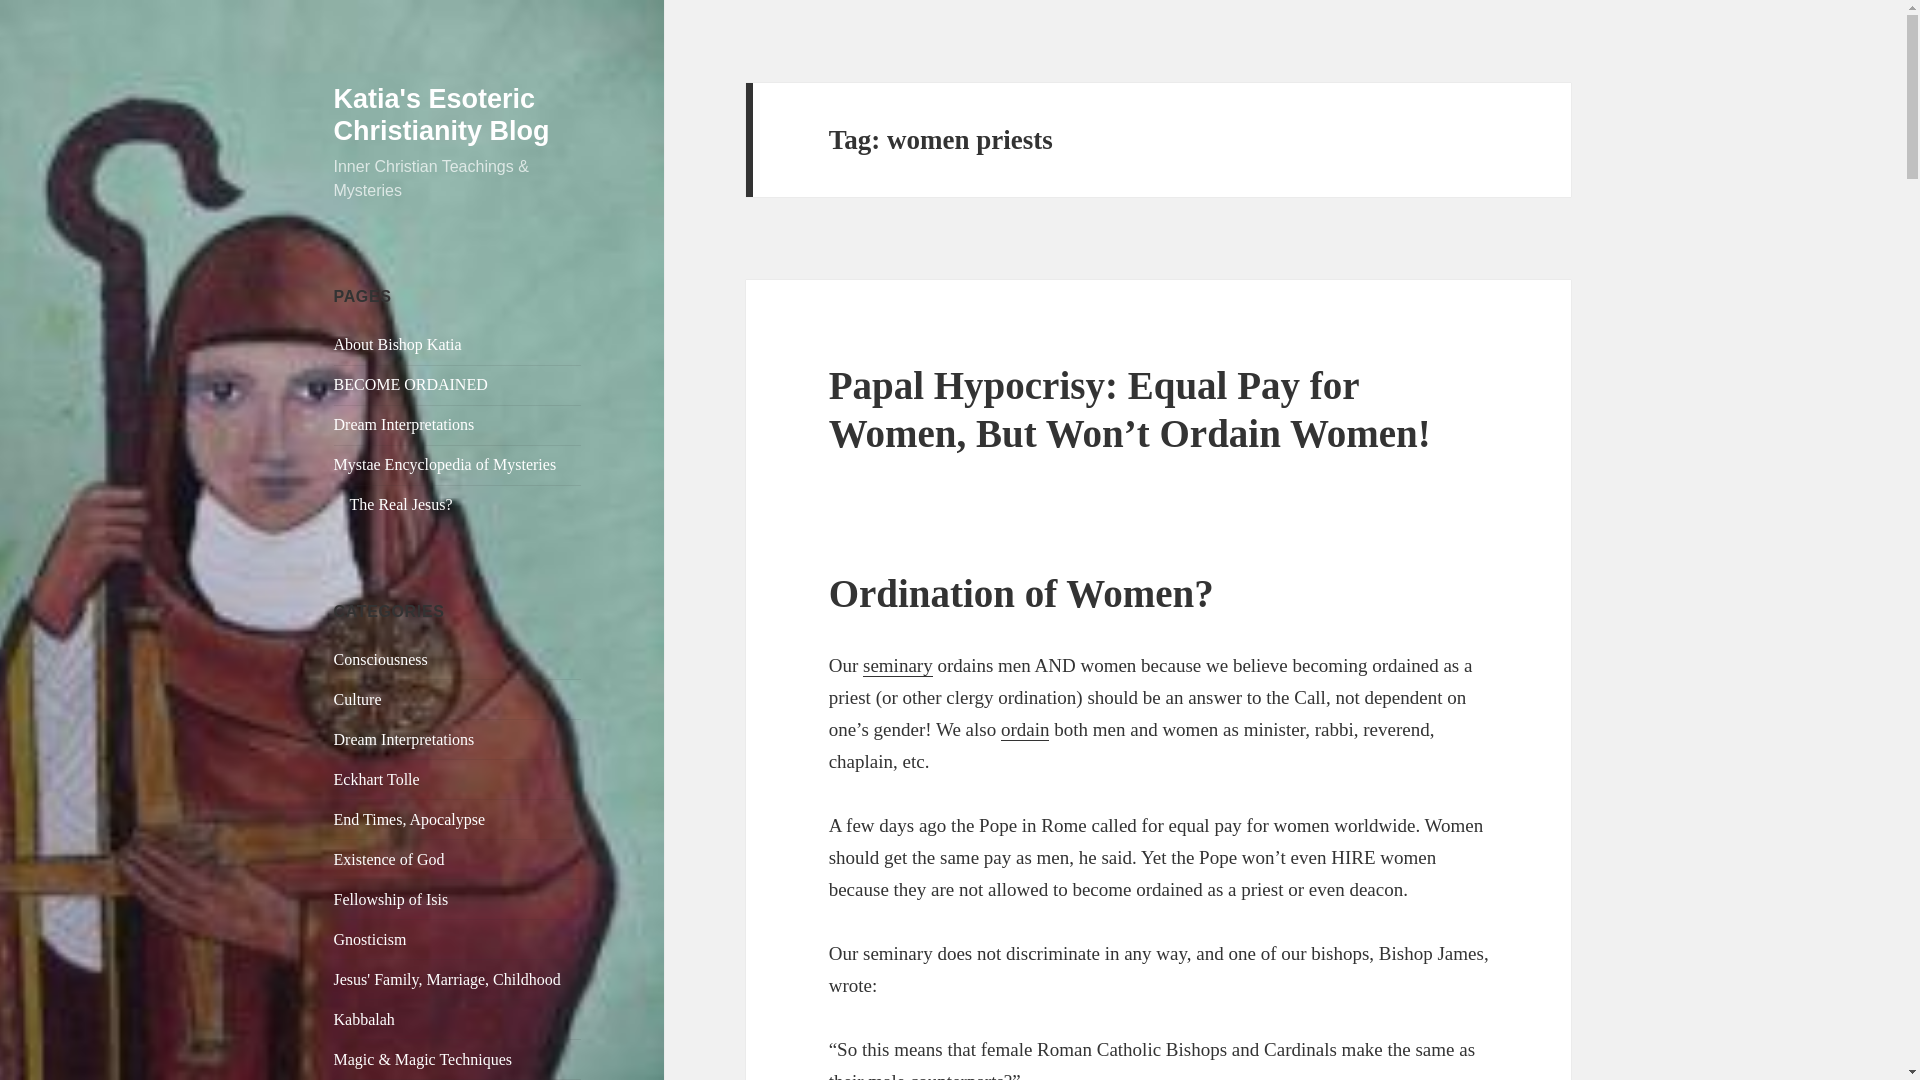  What do you see at coordinates (445, 464) in the screenshot?
I see `Mystae Encyclopedia of Mysteries` at bounding box center [445, 464].